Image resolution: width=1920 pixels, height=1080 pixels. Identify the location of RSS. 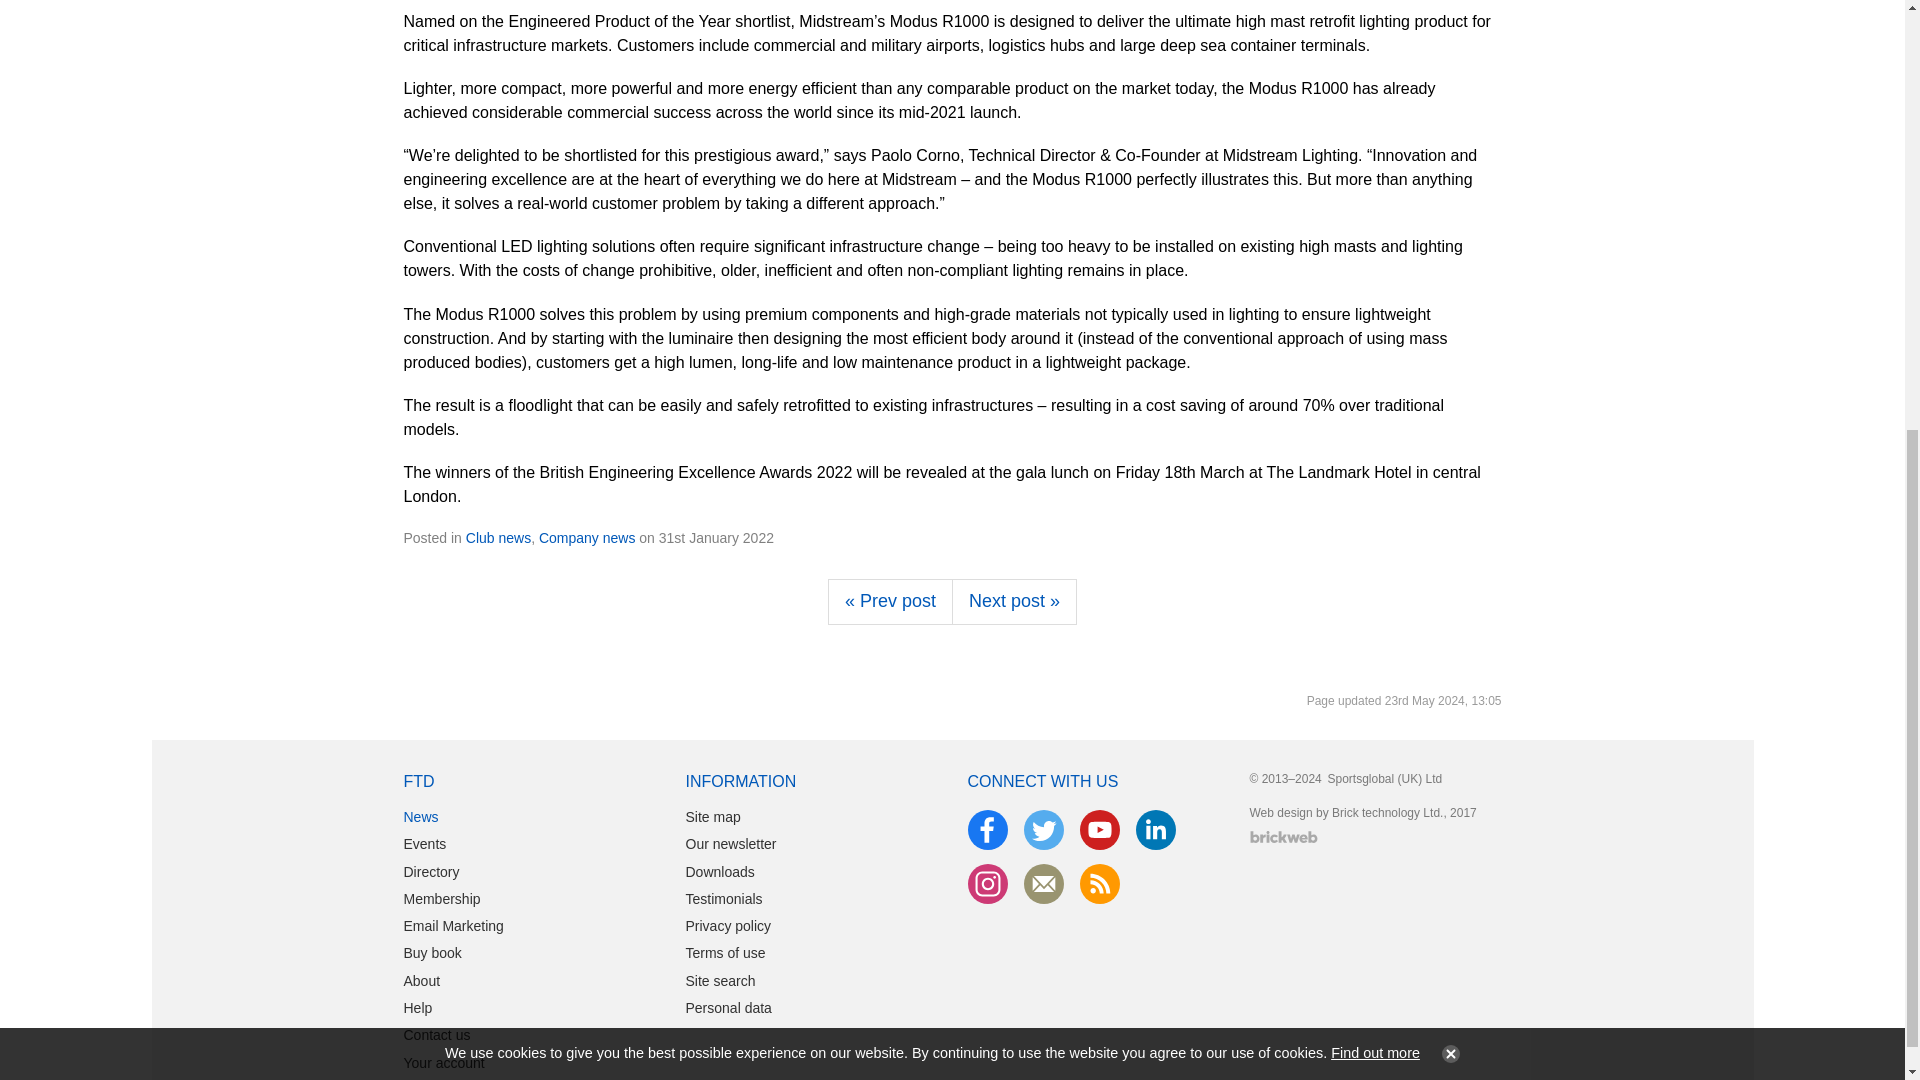
(1100, 884).